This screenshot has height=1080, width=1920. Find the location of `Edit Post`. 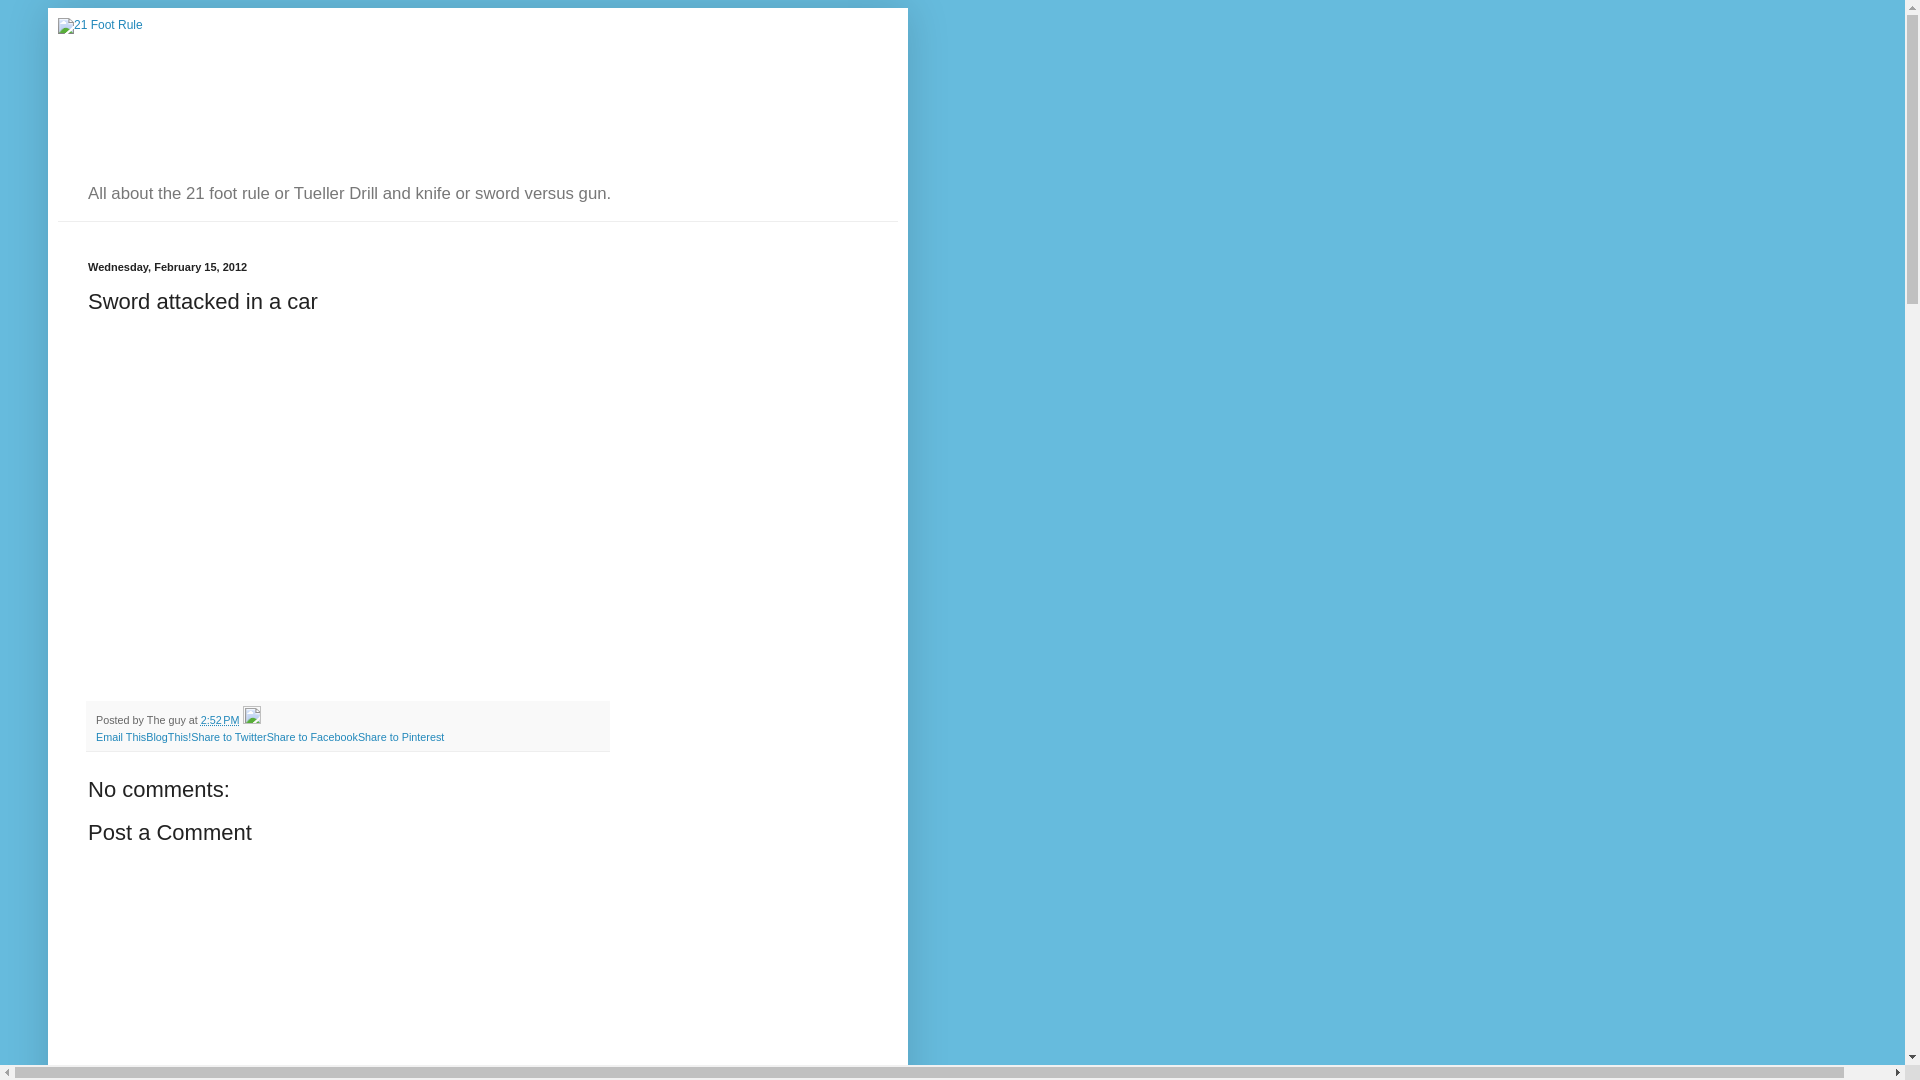

Edit Post is located at coordinates (252, 720).